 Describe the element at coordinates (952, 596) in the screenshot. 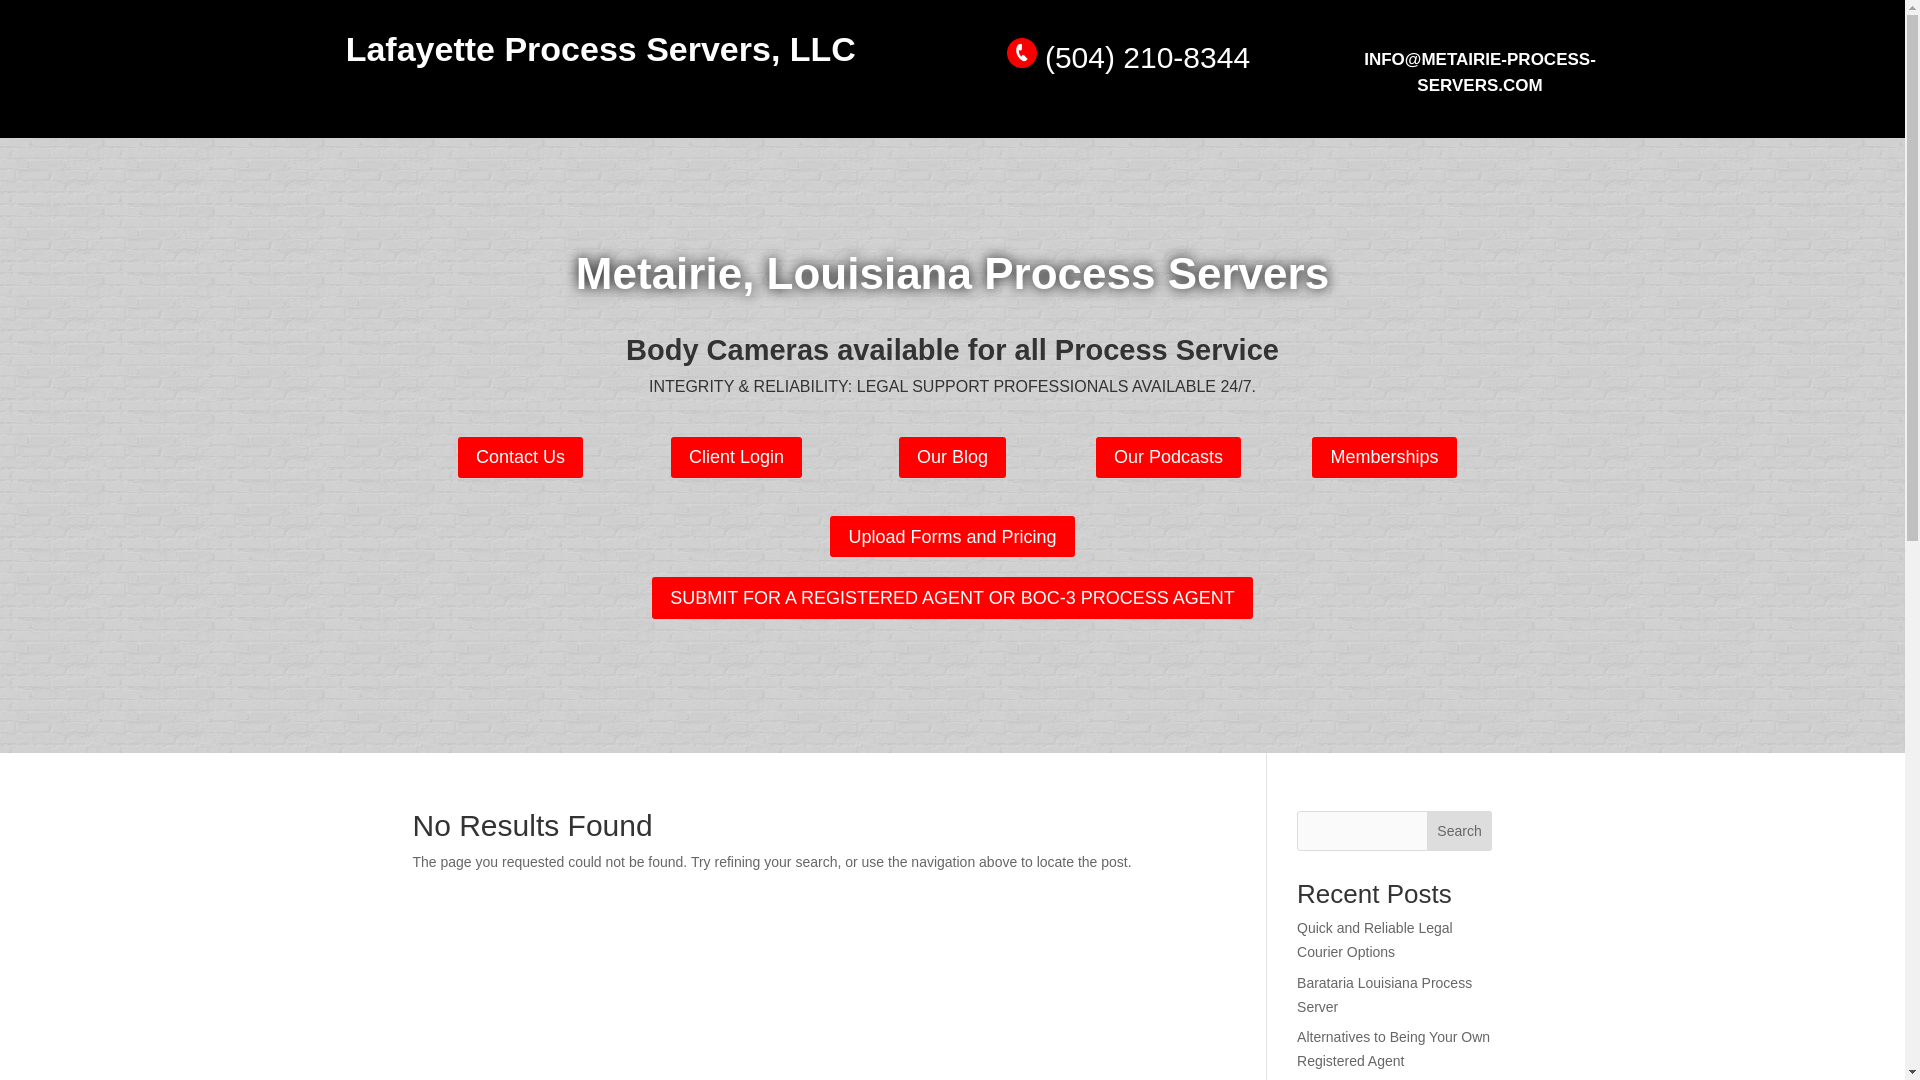

I see `SUBMIT FOR A REGISTERED AGENT OR BOC-3 PROCESS AGENT` at that location.